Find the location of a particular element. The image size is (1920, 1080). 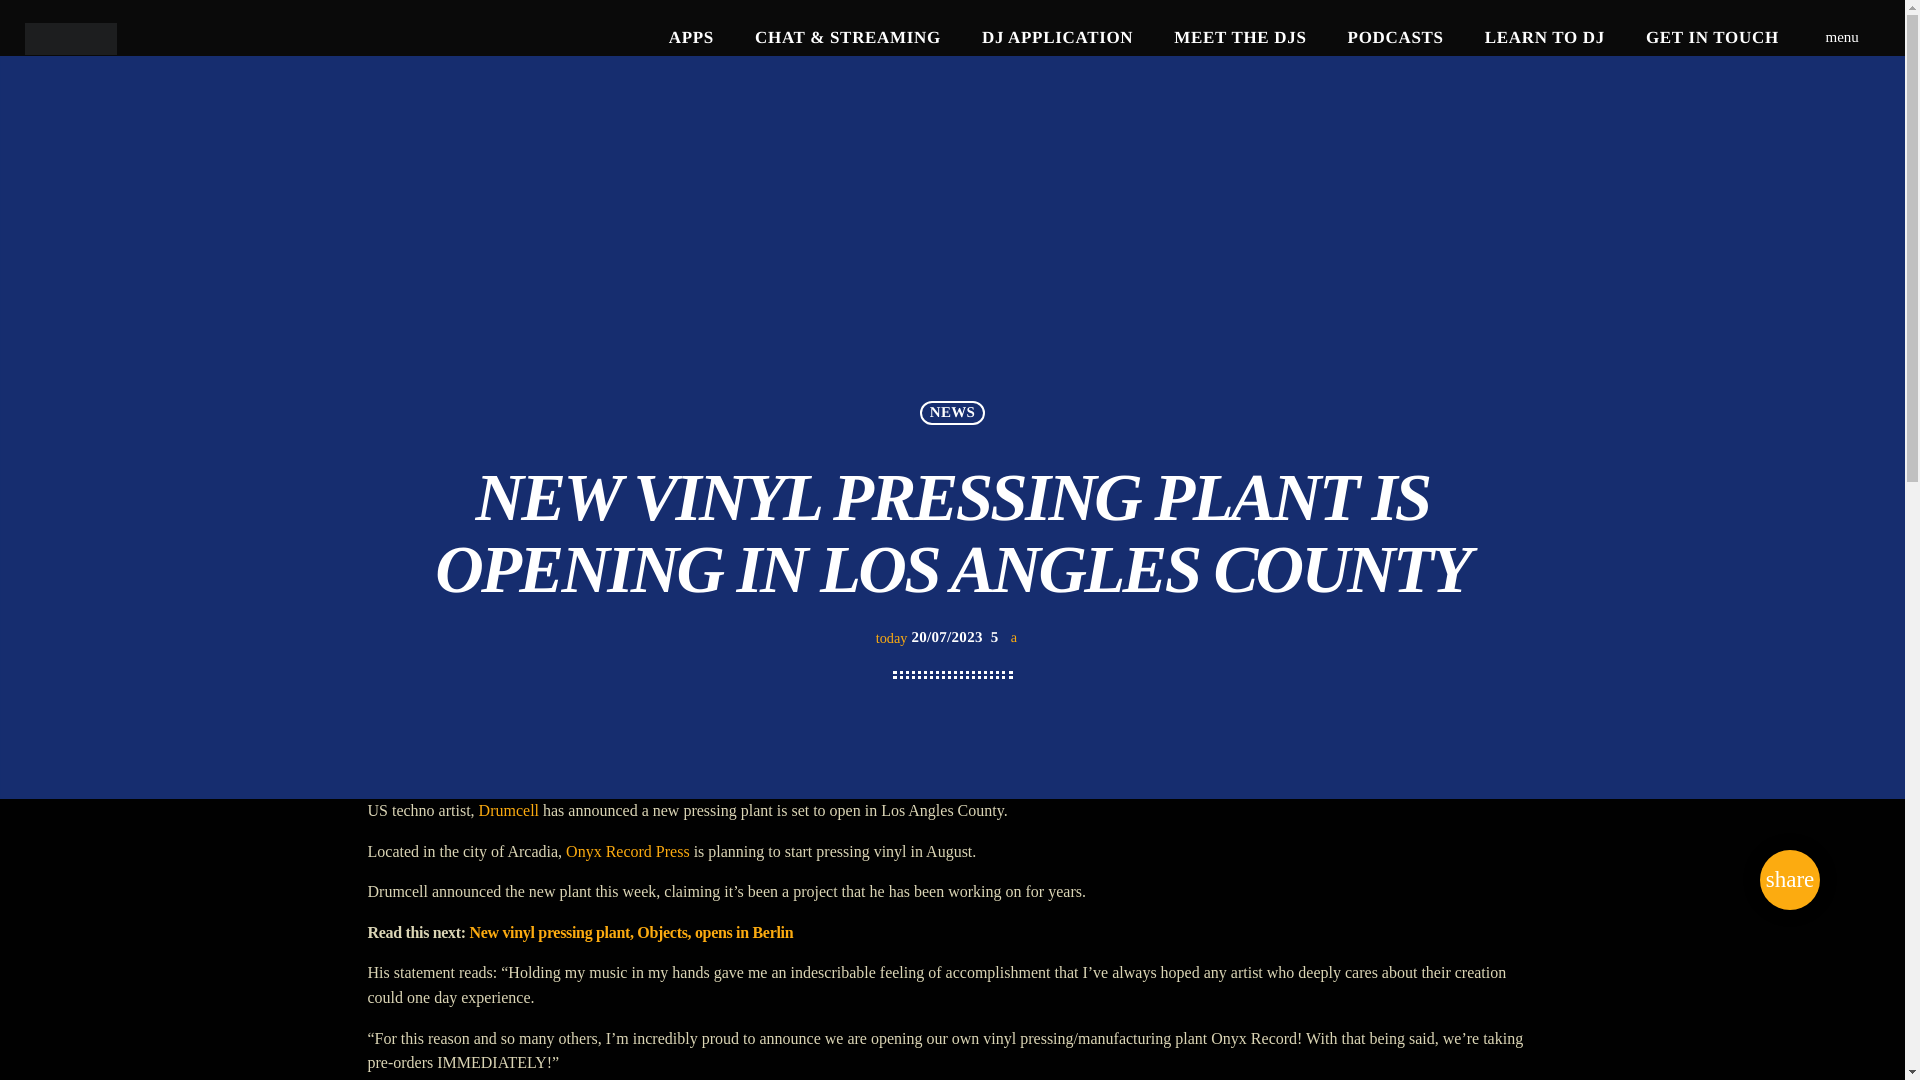

MEET THE DJS is located at coordinates (1240, 38).